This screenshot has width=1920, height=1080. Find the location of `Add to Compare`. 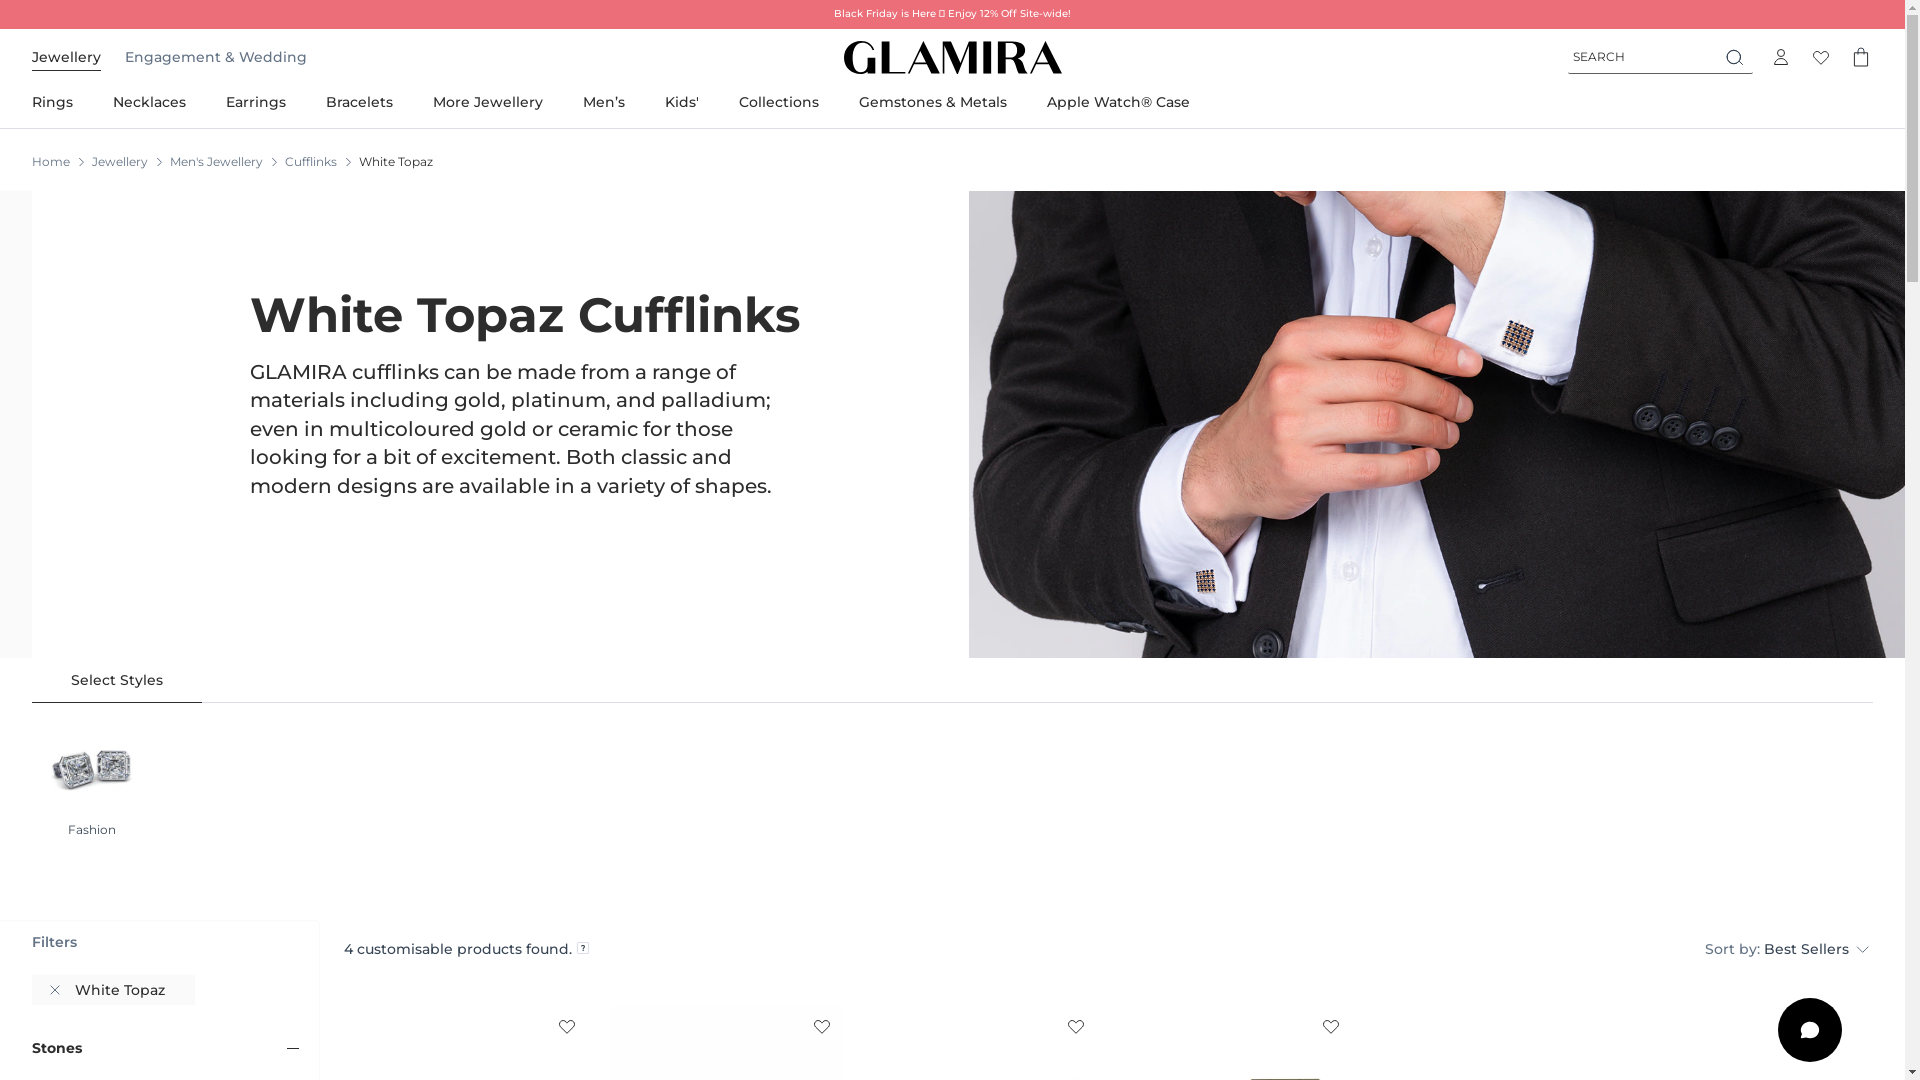

Add to Compare is located at coordinates (567, 1025).